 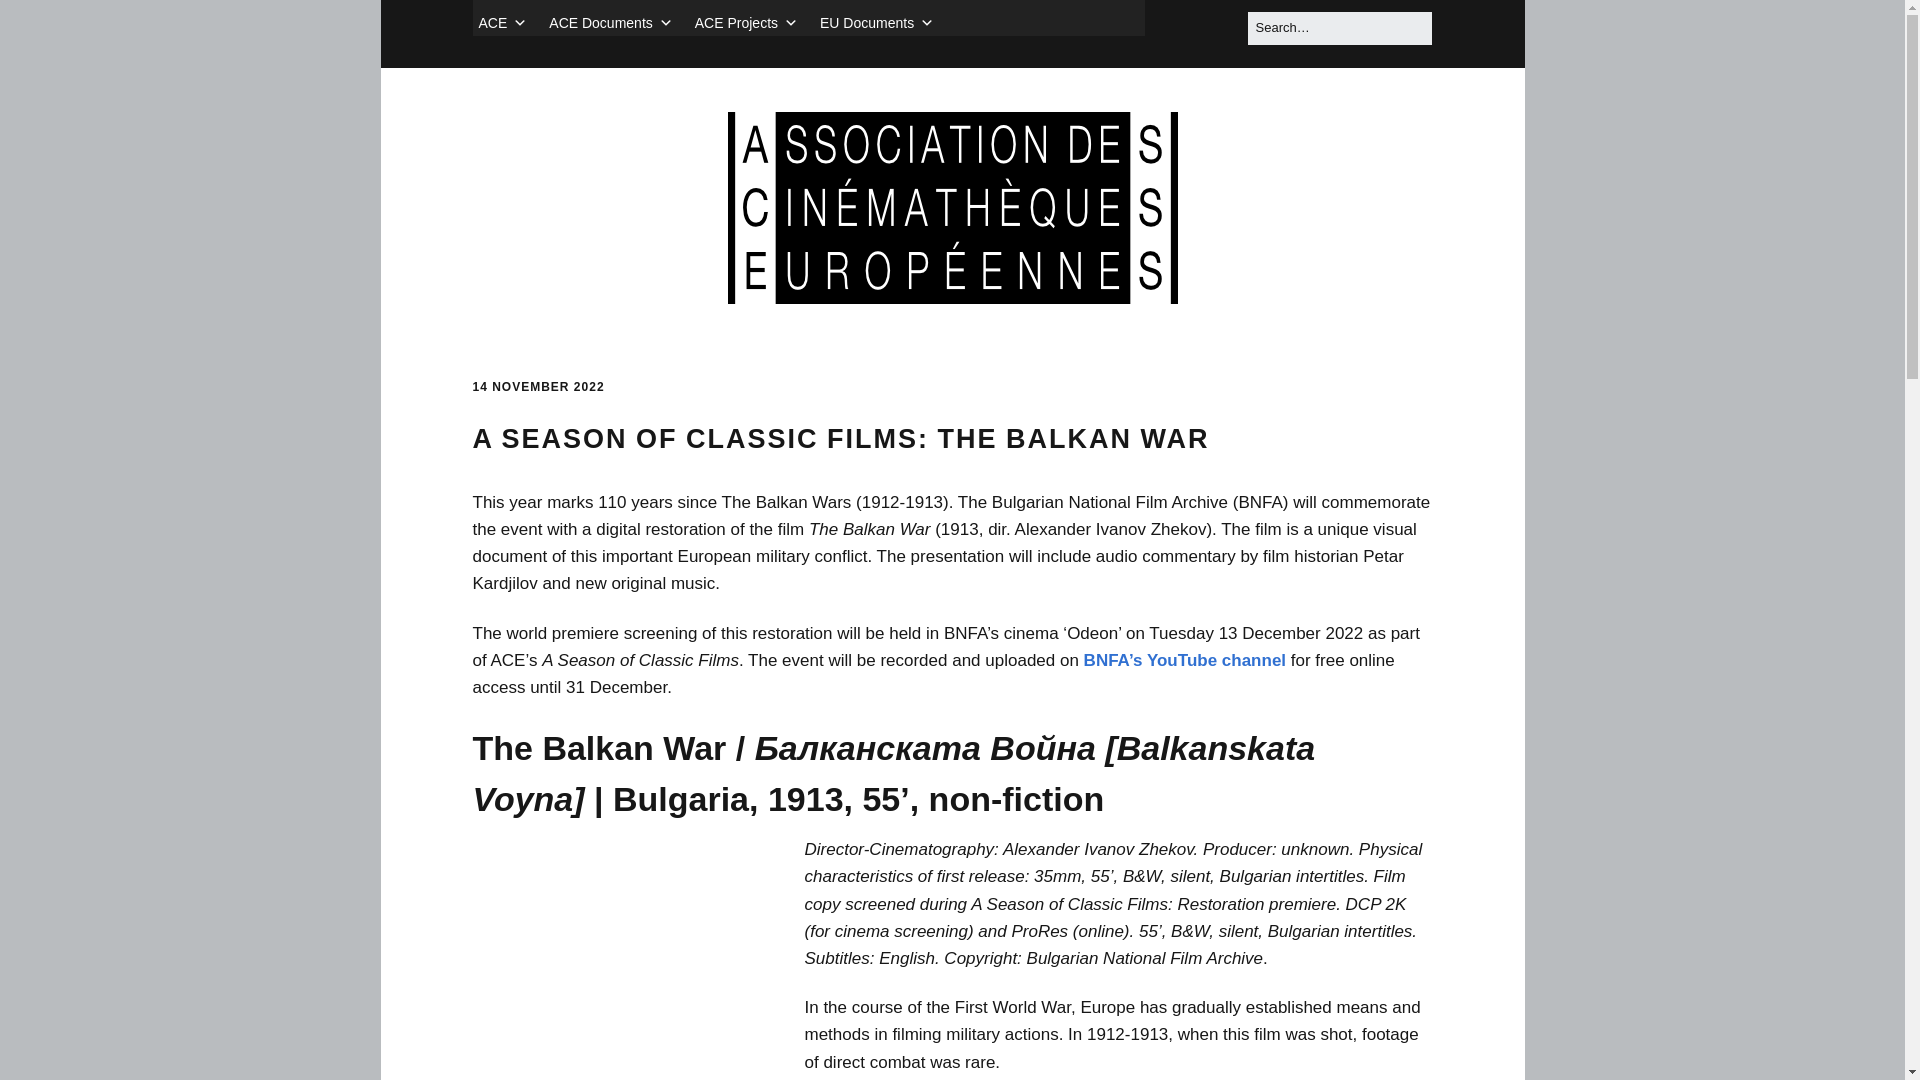 What do you see at coordinates (877, 22) in the screenshot?
I see `EU Documents` at bounding box center [877, 22].